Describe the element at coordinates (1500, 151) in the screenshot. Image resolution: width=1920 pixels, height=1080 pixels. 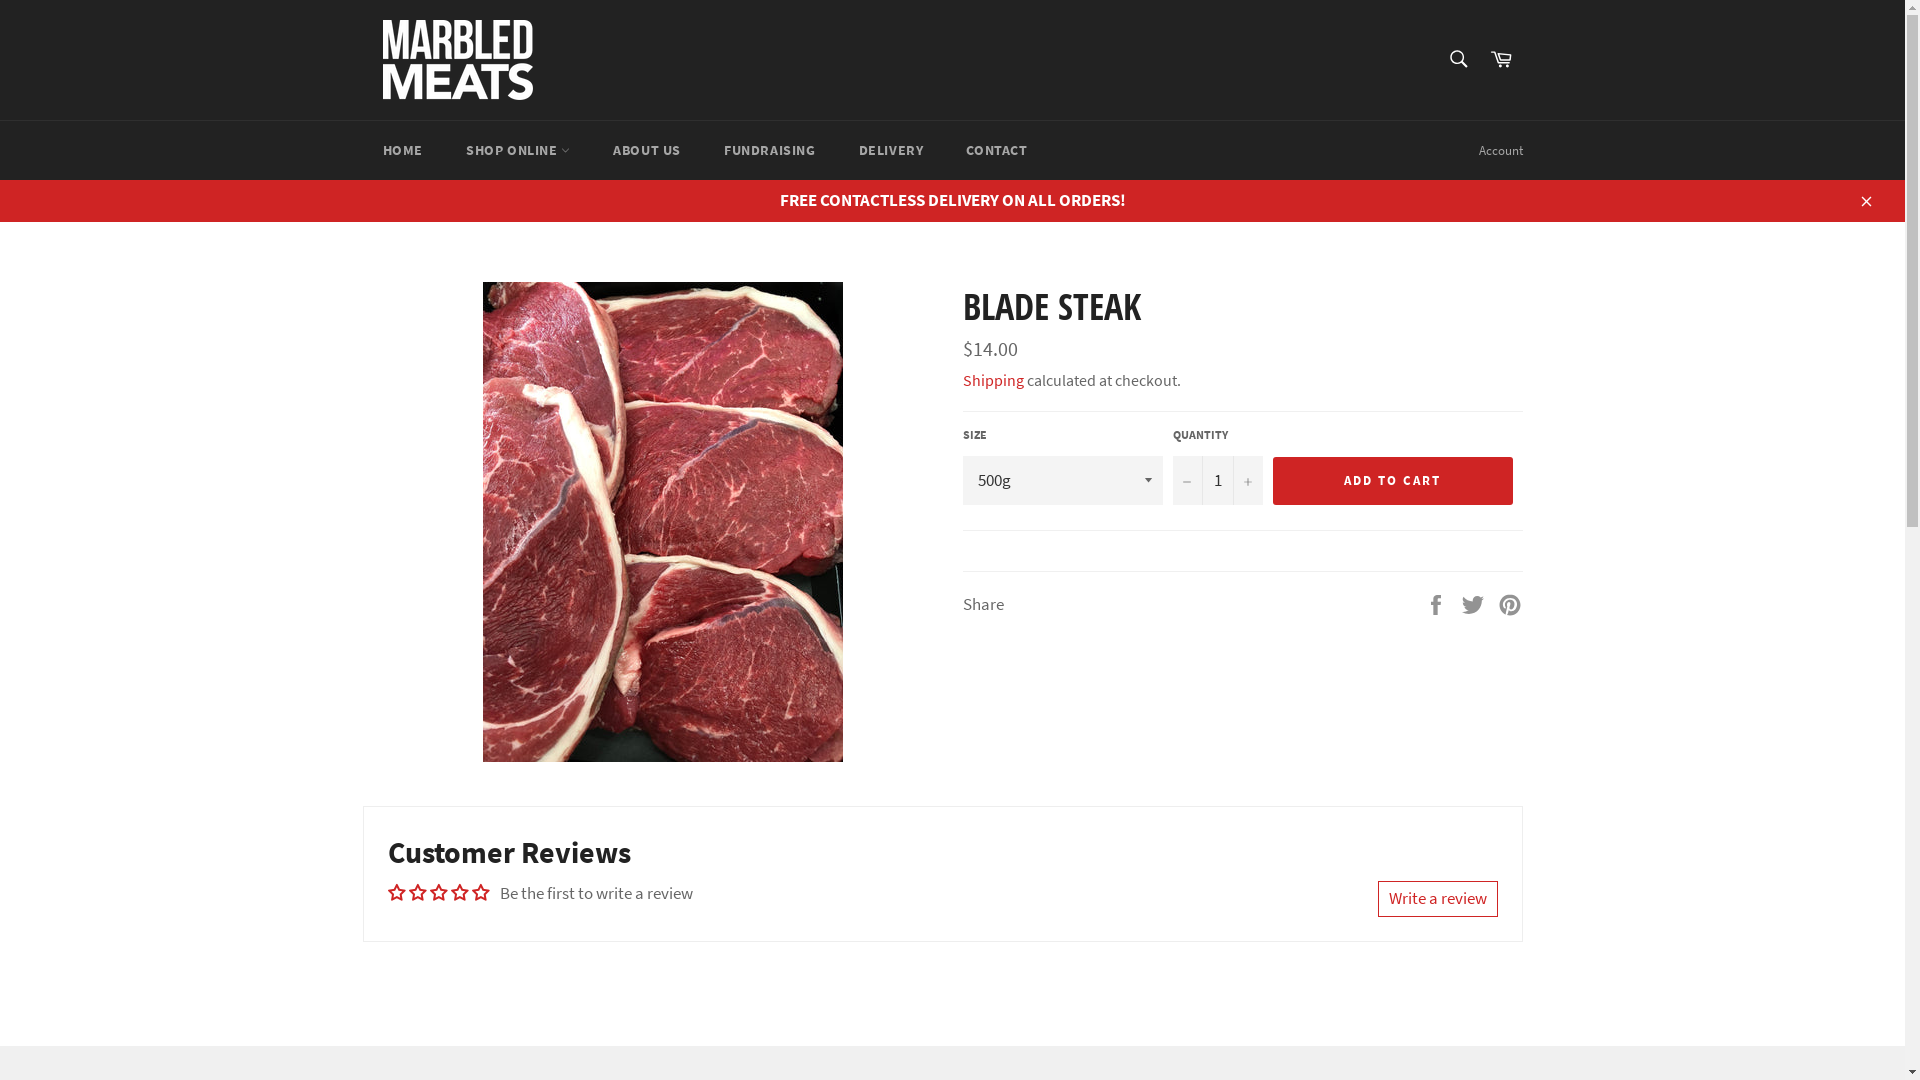
I see `Account` at that location.